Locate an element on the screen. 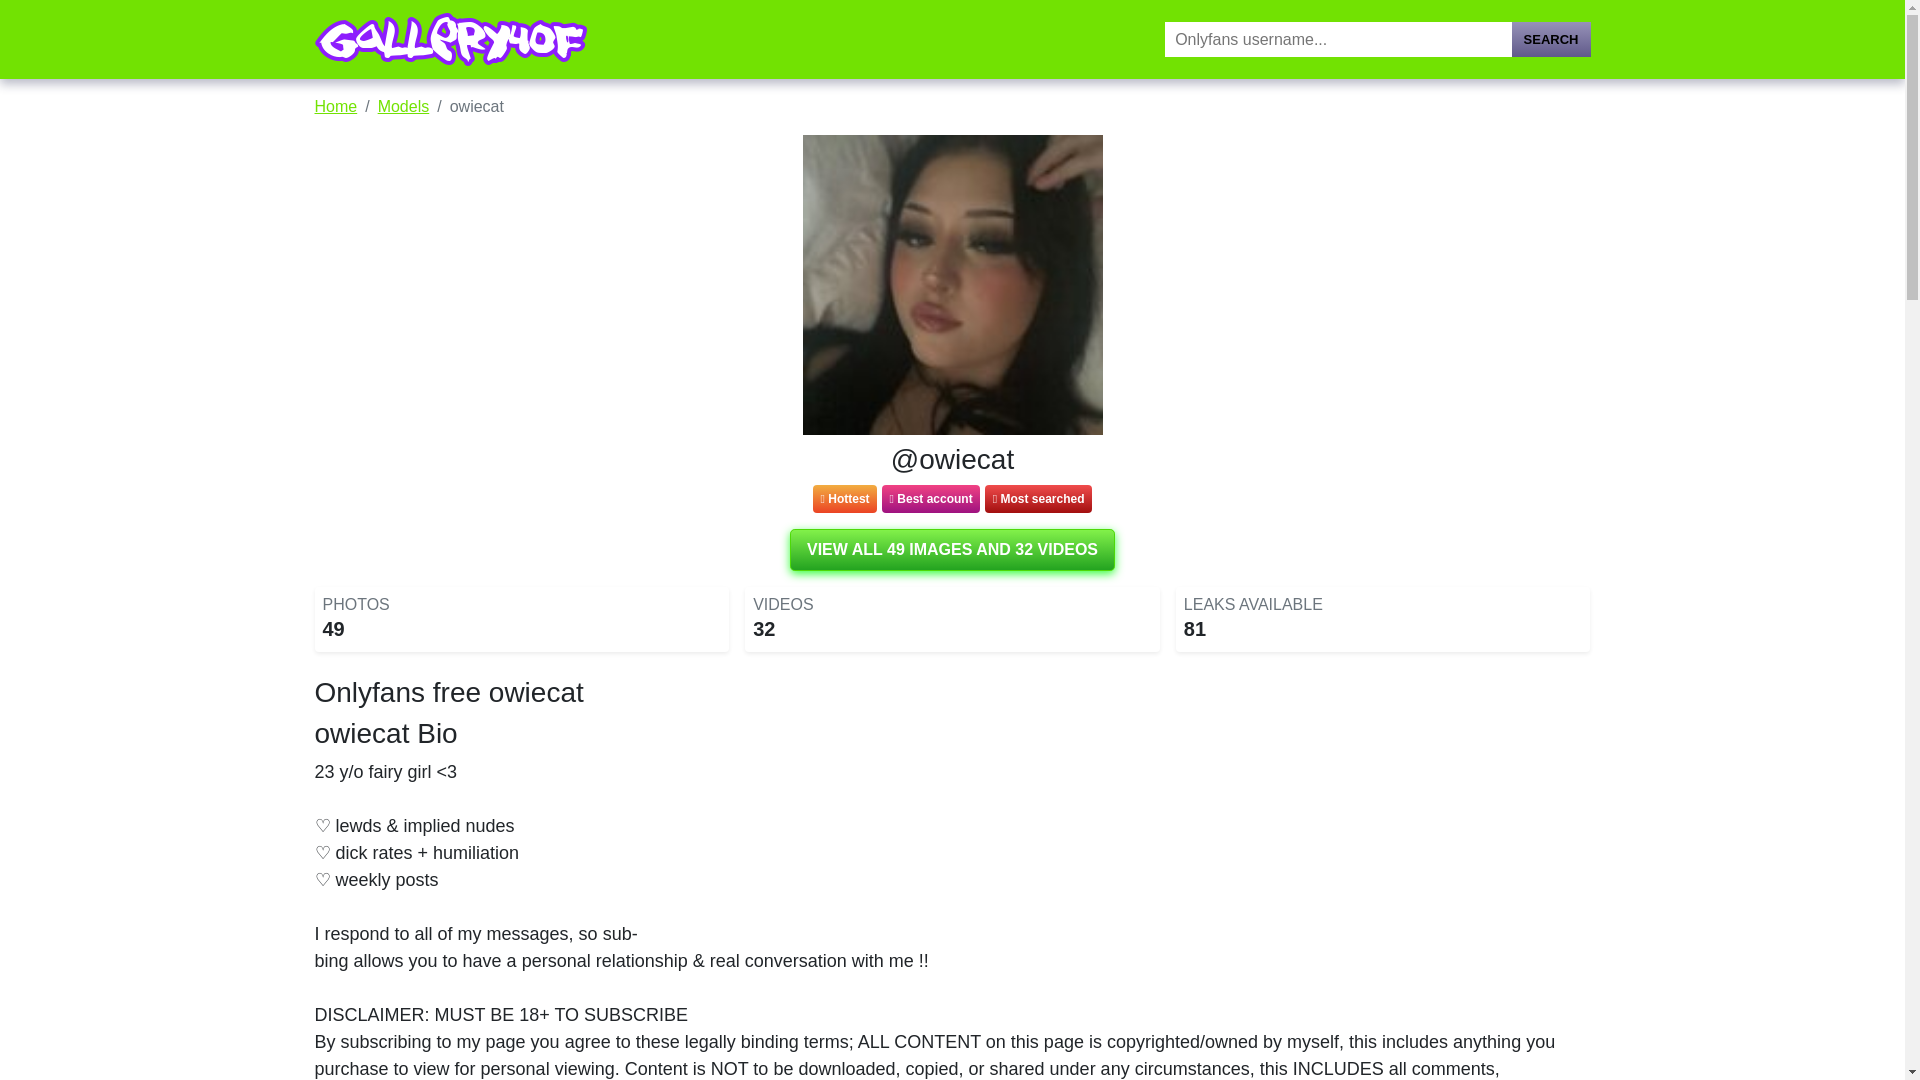  SEARCH is located at coordinates (1552, 39).